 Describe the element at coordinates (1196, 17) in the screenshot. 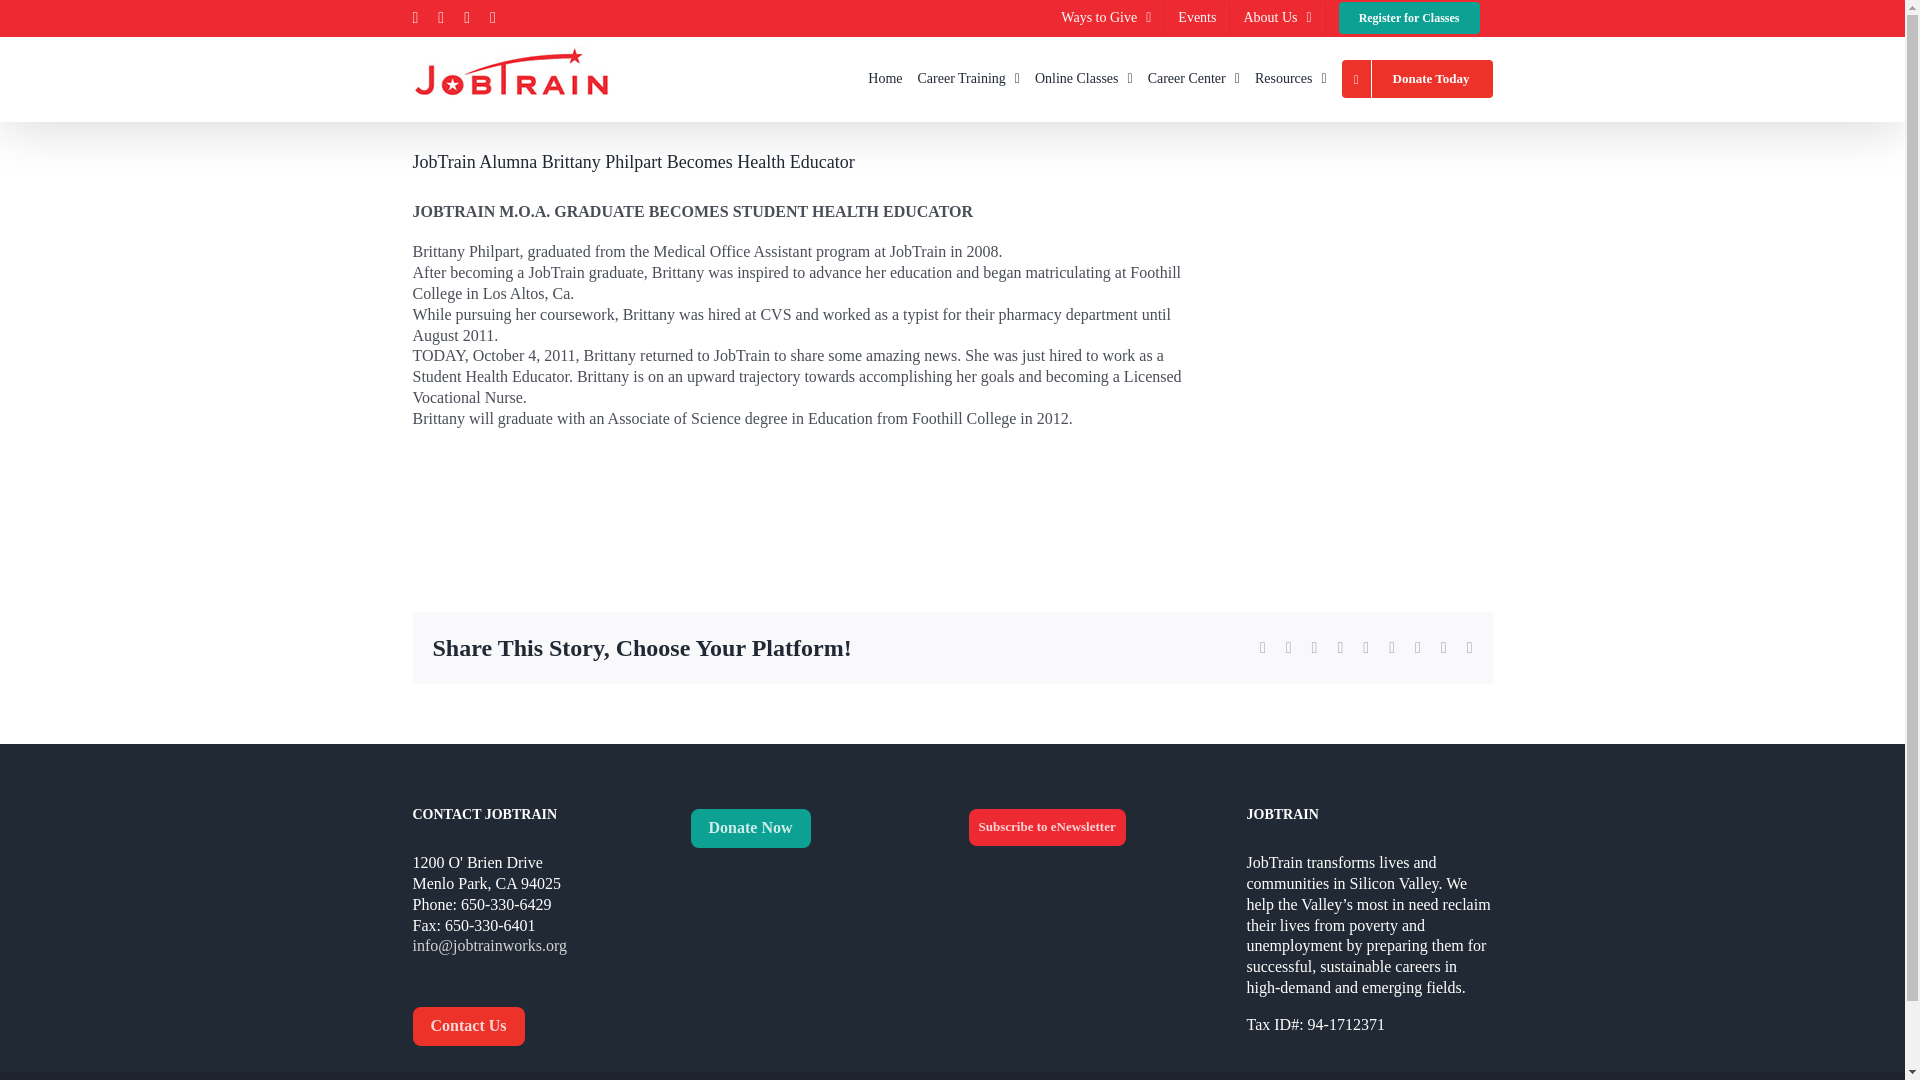

I see `Events` at that location.